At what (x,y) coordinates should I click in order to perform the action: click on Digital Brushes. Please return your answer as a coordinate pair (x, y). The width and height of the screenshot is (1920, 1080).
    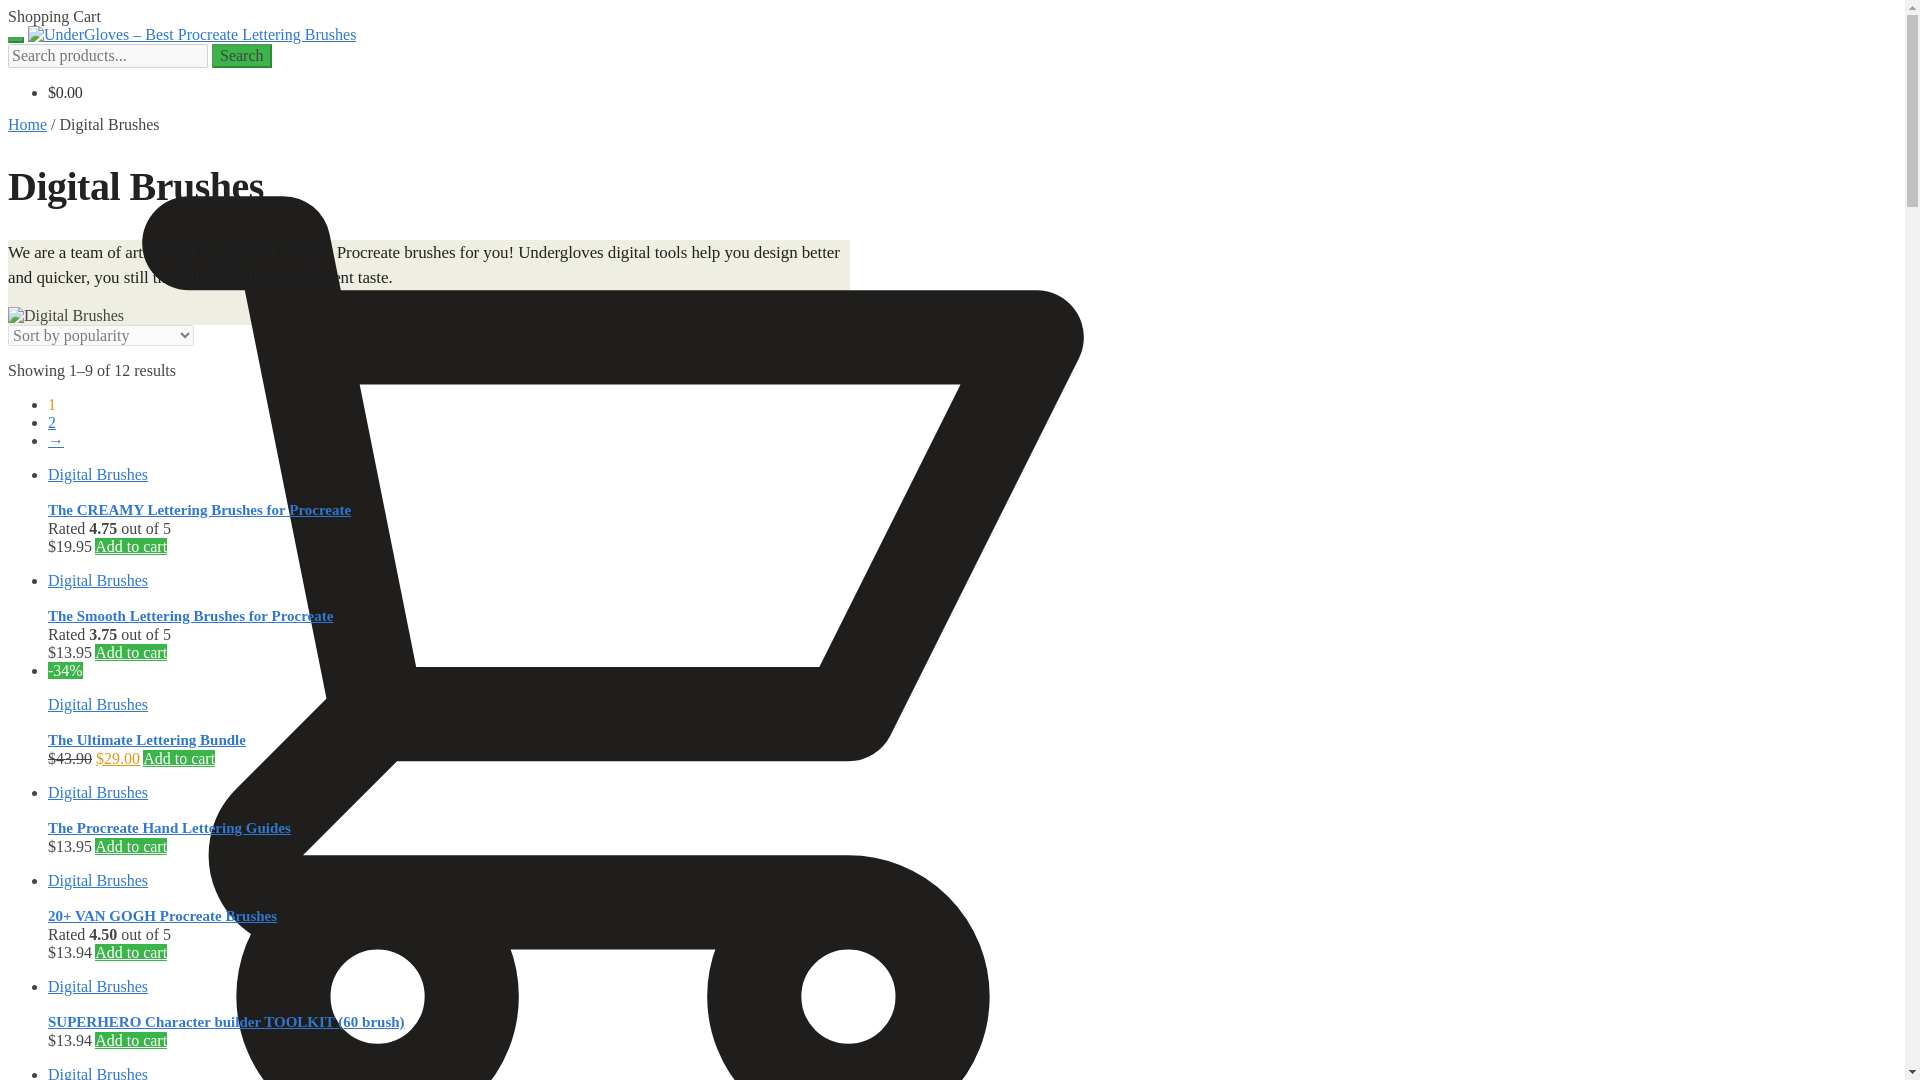
    Looking at the image, I should click on (98, 580).